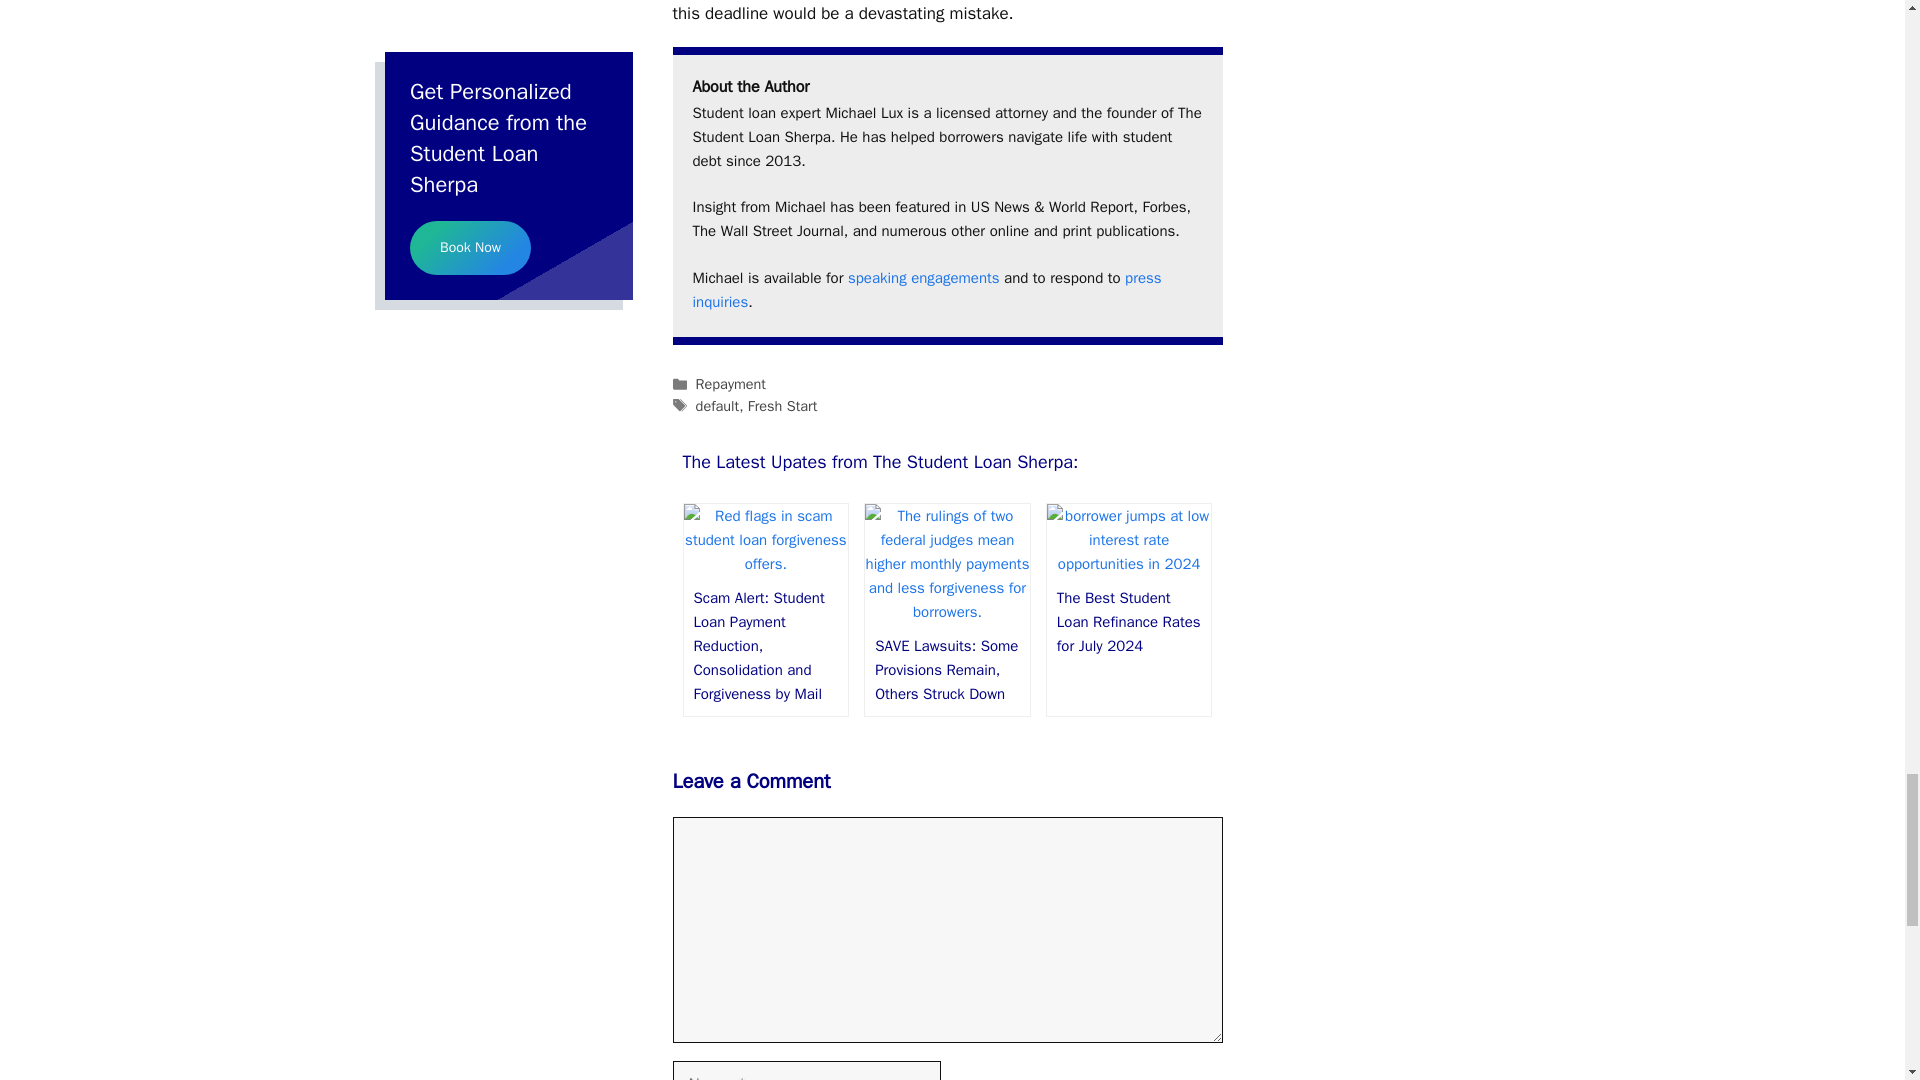  Describe the element at coordinates (924, 278) in the screenshot. I see `speaking engagements` at that location.